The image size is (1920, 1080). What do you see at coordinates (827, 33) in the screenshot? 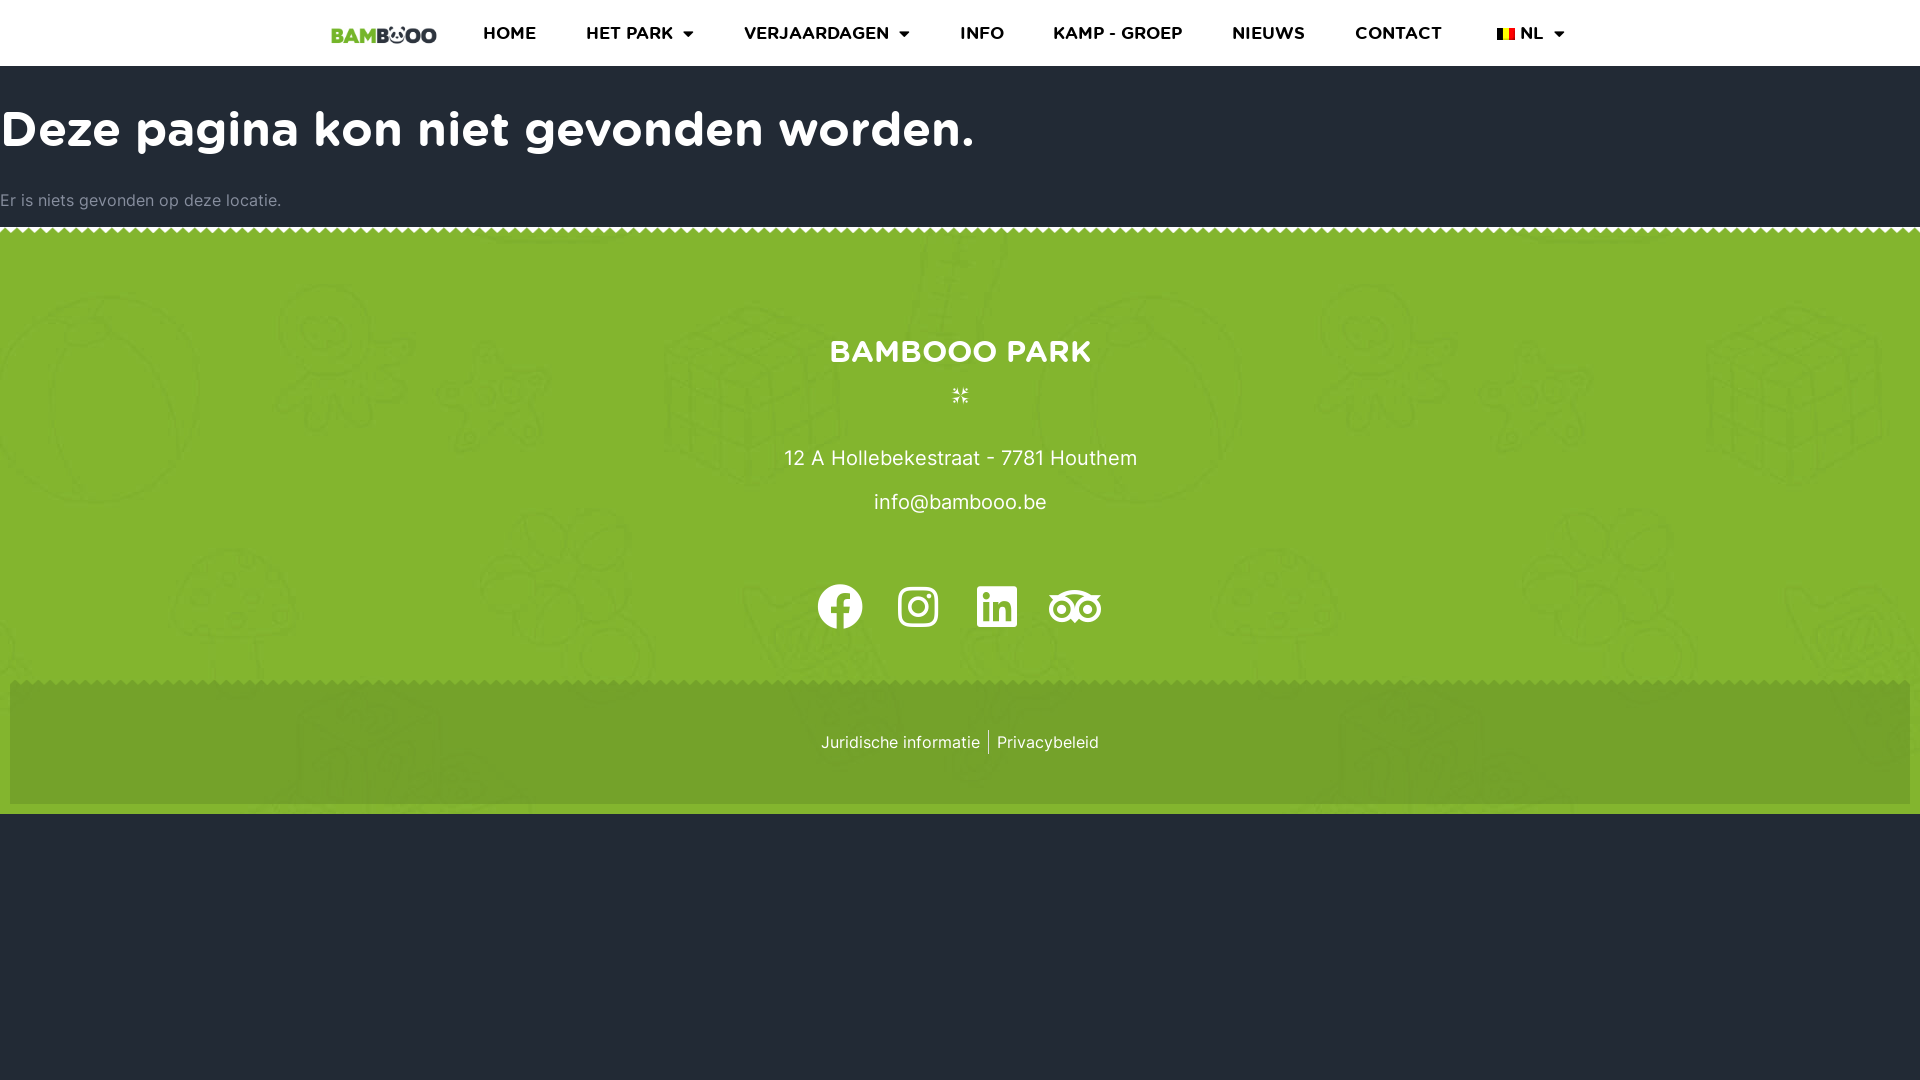
I see `VERJAARDAGEN` at bounding box center [827, 33].